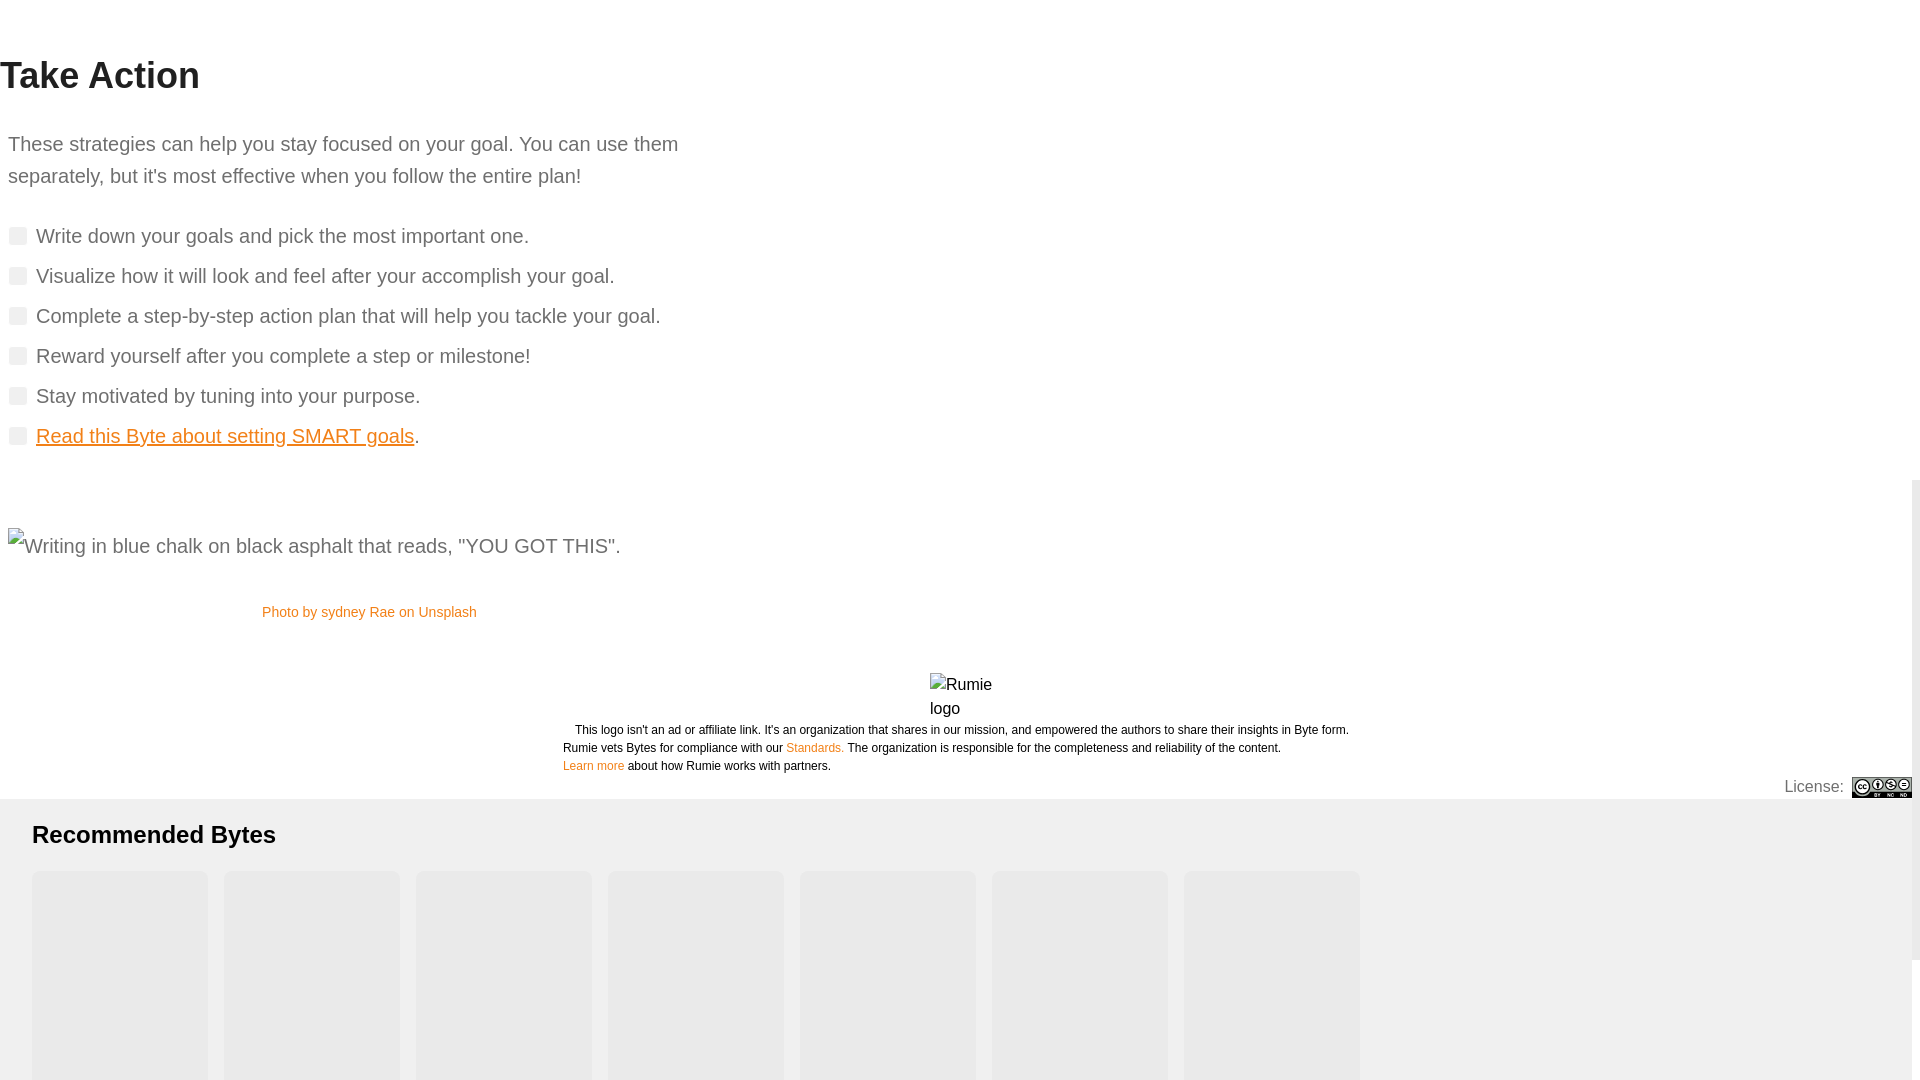 Image resolution: width=1920 pixels, height=1080 pixels. I want to click on on, so click(18, 316).